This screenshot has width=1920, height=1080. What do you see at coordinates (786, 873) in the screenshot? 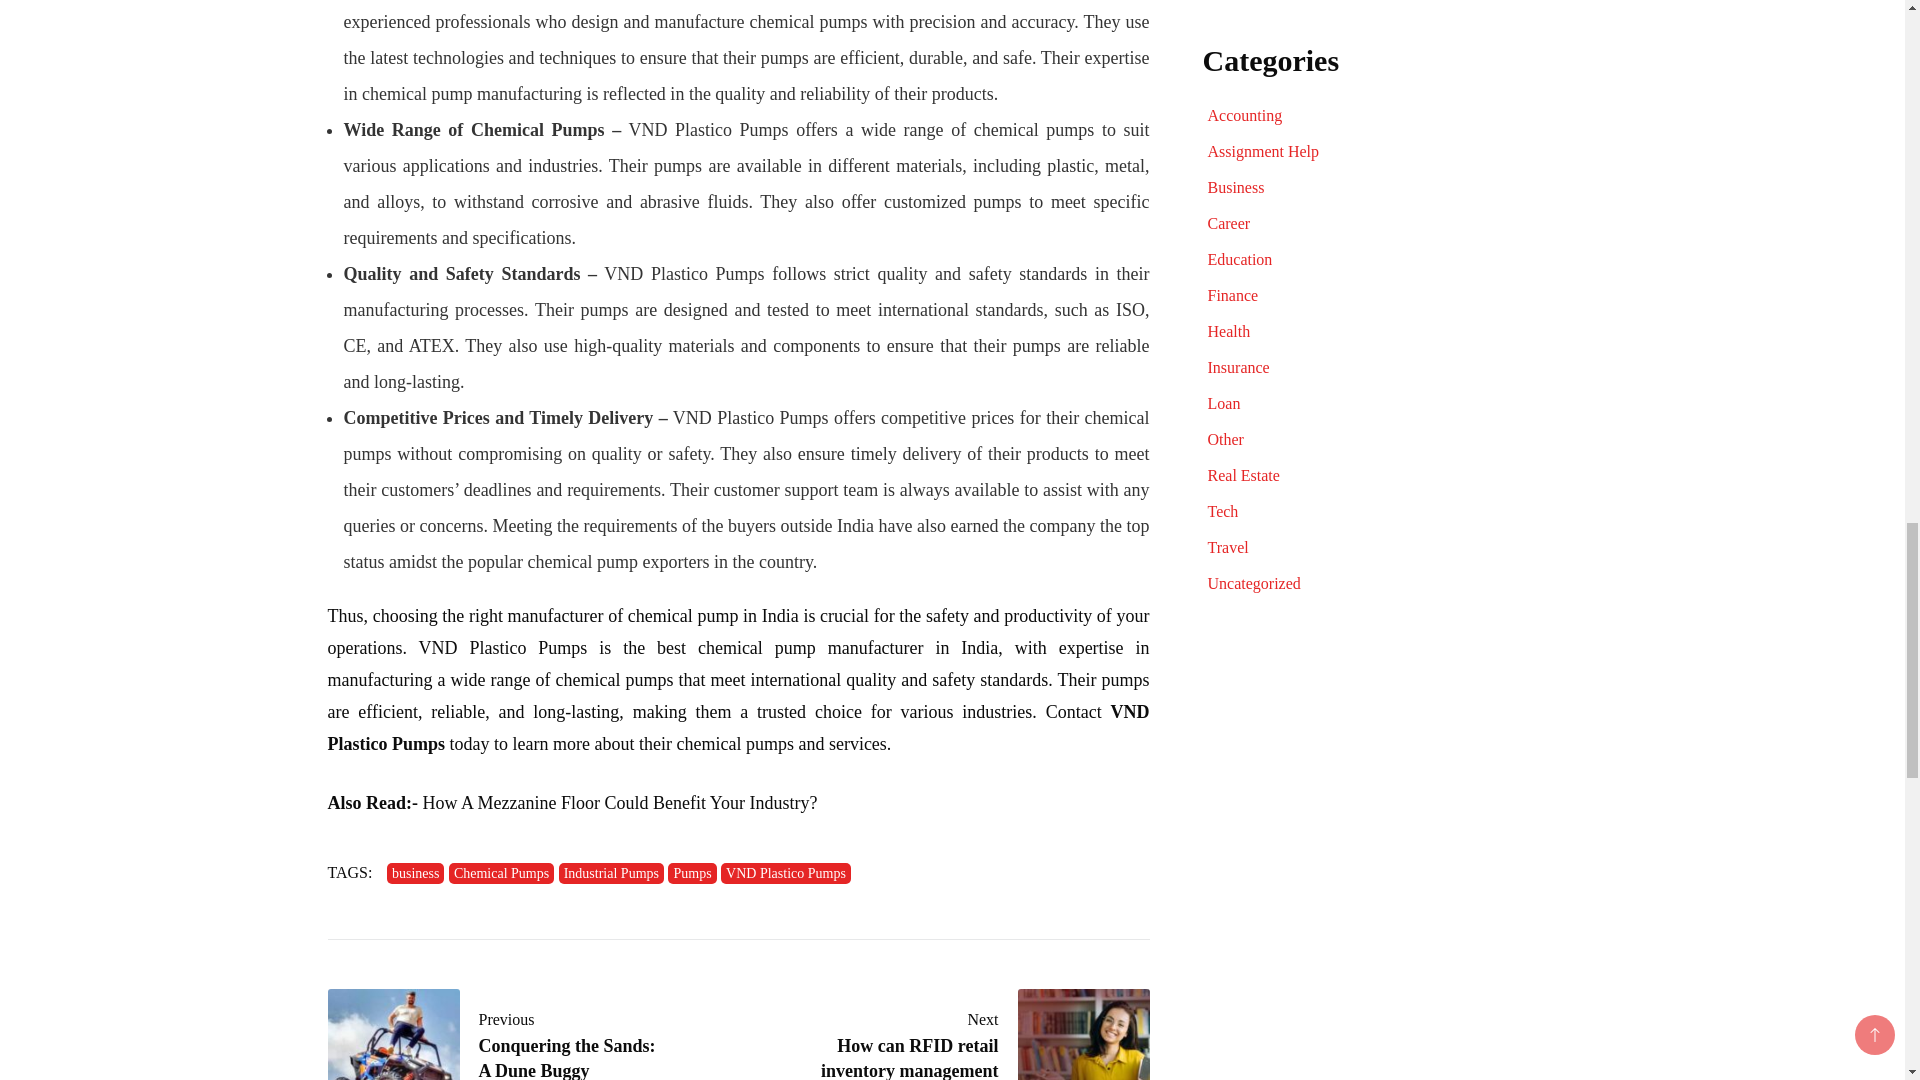
I see `VND Plastico Pumps` at bounding box center [786, 873].